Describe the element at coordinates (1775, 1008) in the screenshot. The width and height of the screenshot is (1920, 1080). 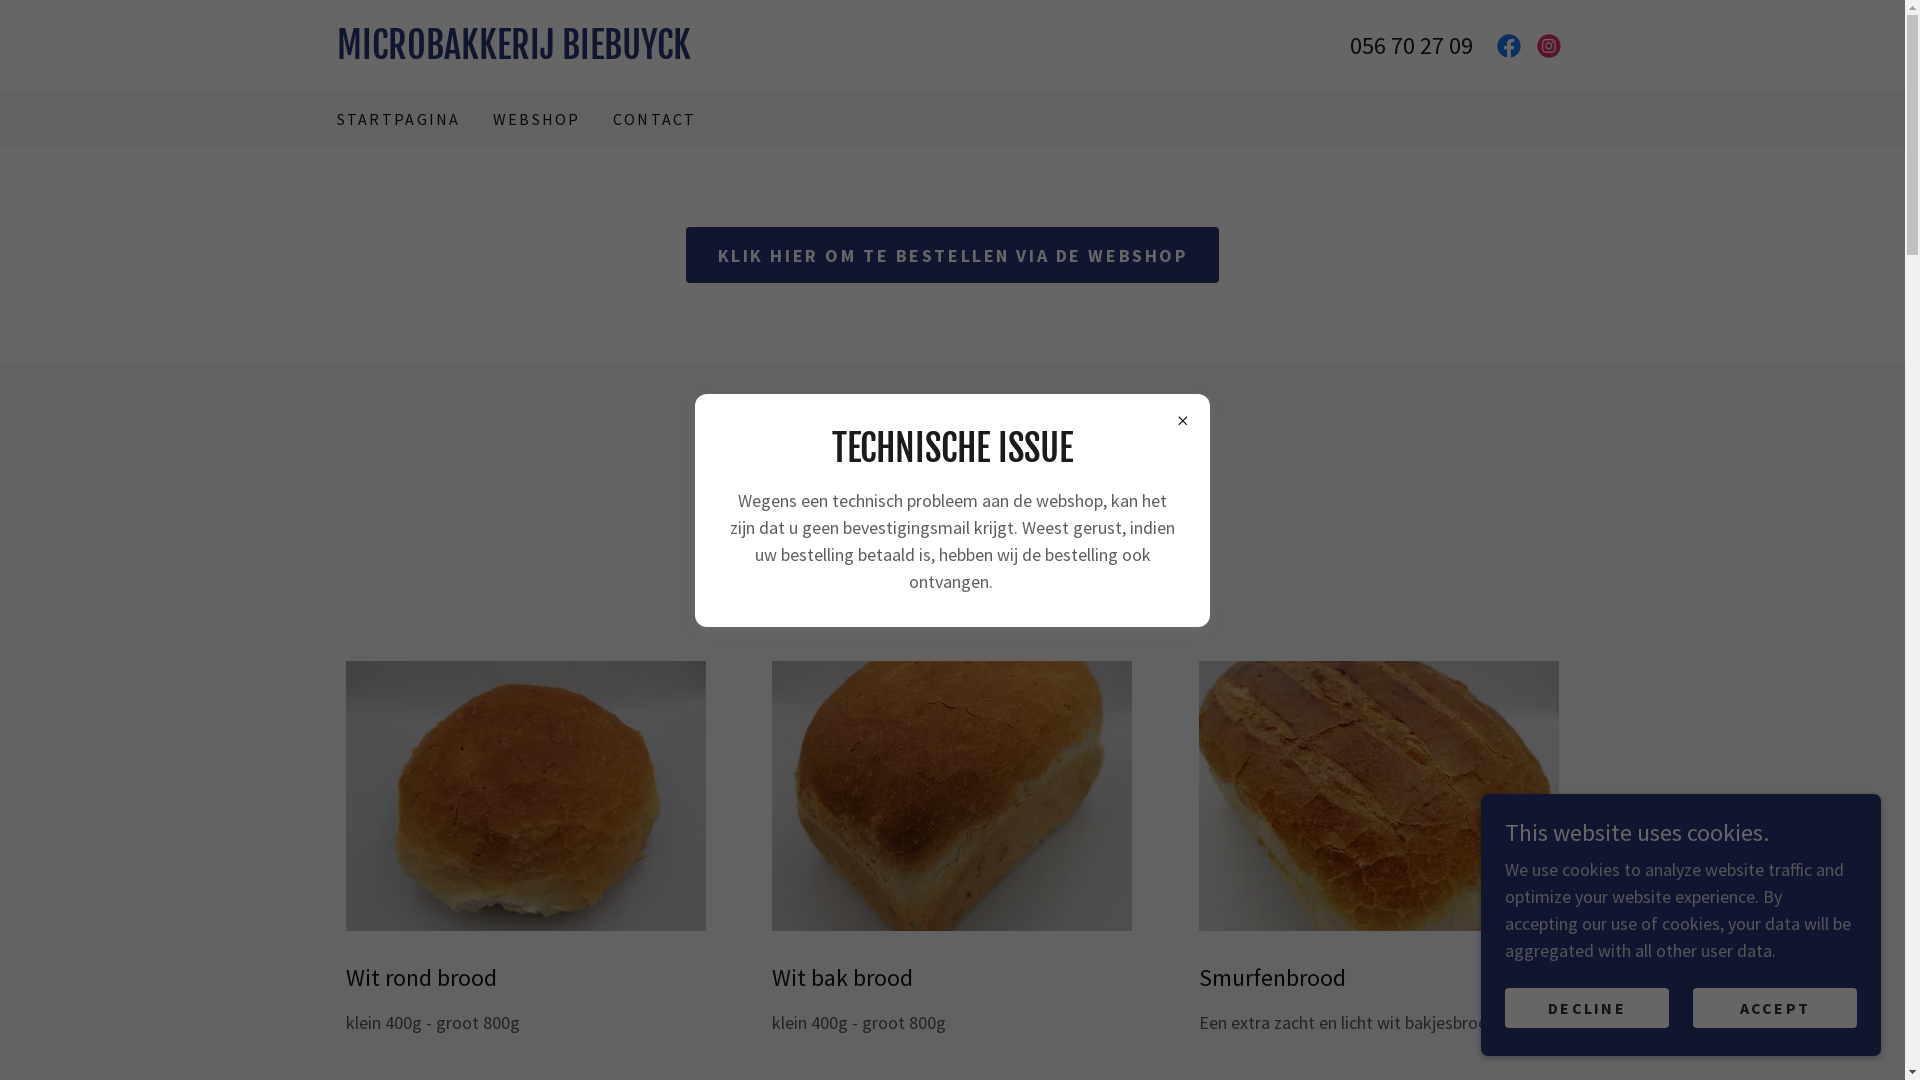
I see `ACCEPT` at that location.